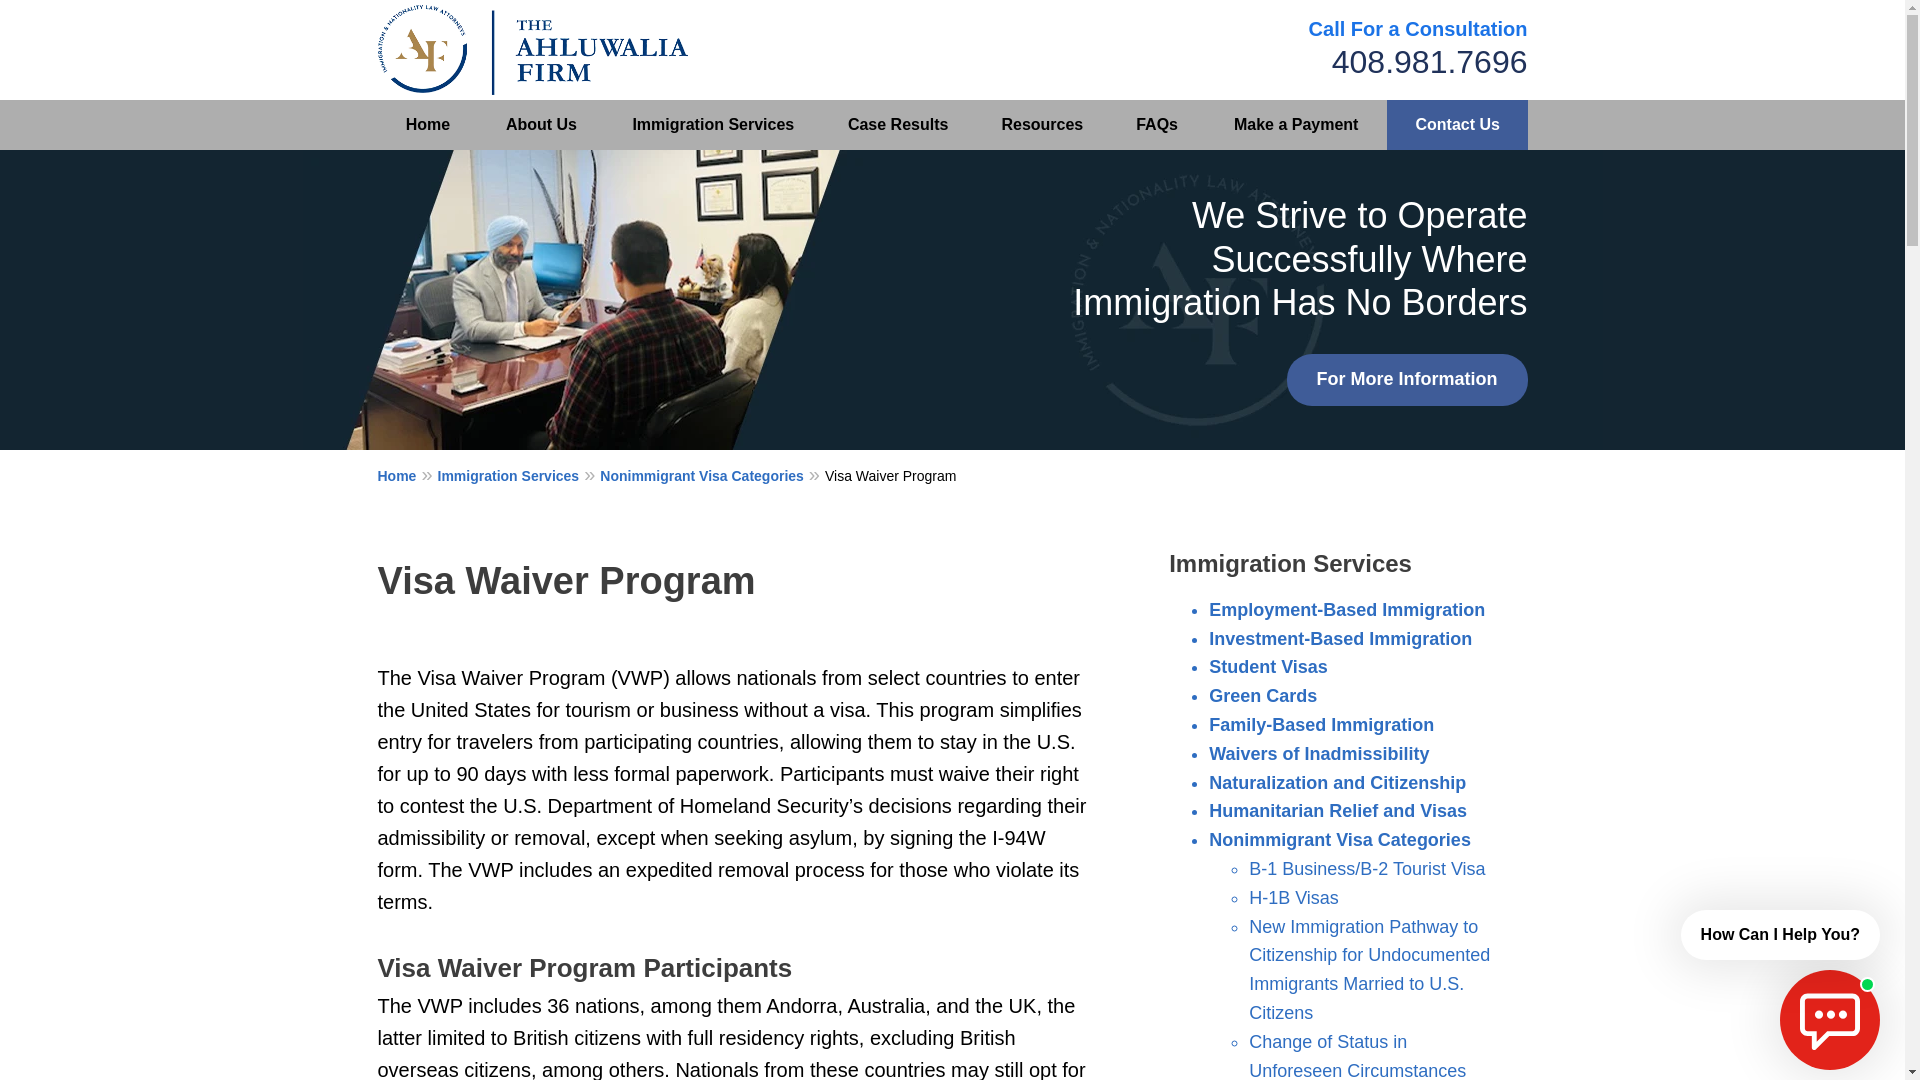  What do you see at coordinates (1041, 125) in the screenshot?
I see `Resources` at bounding box center [1041, 125].